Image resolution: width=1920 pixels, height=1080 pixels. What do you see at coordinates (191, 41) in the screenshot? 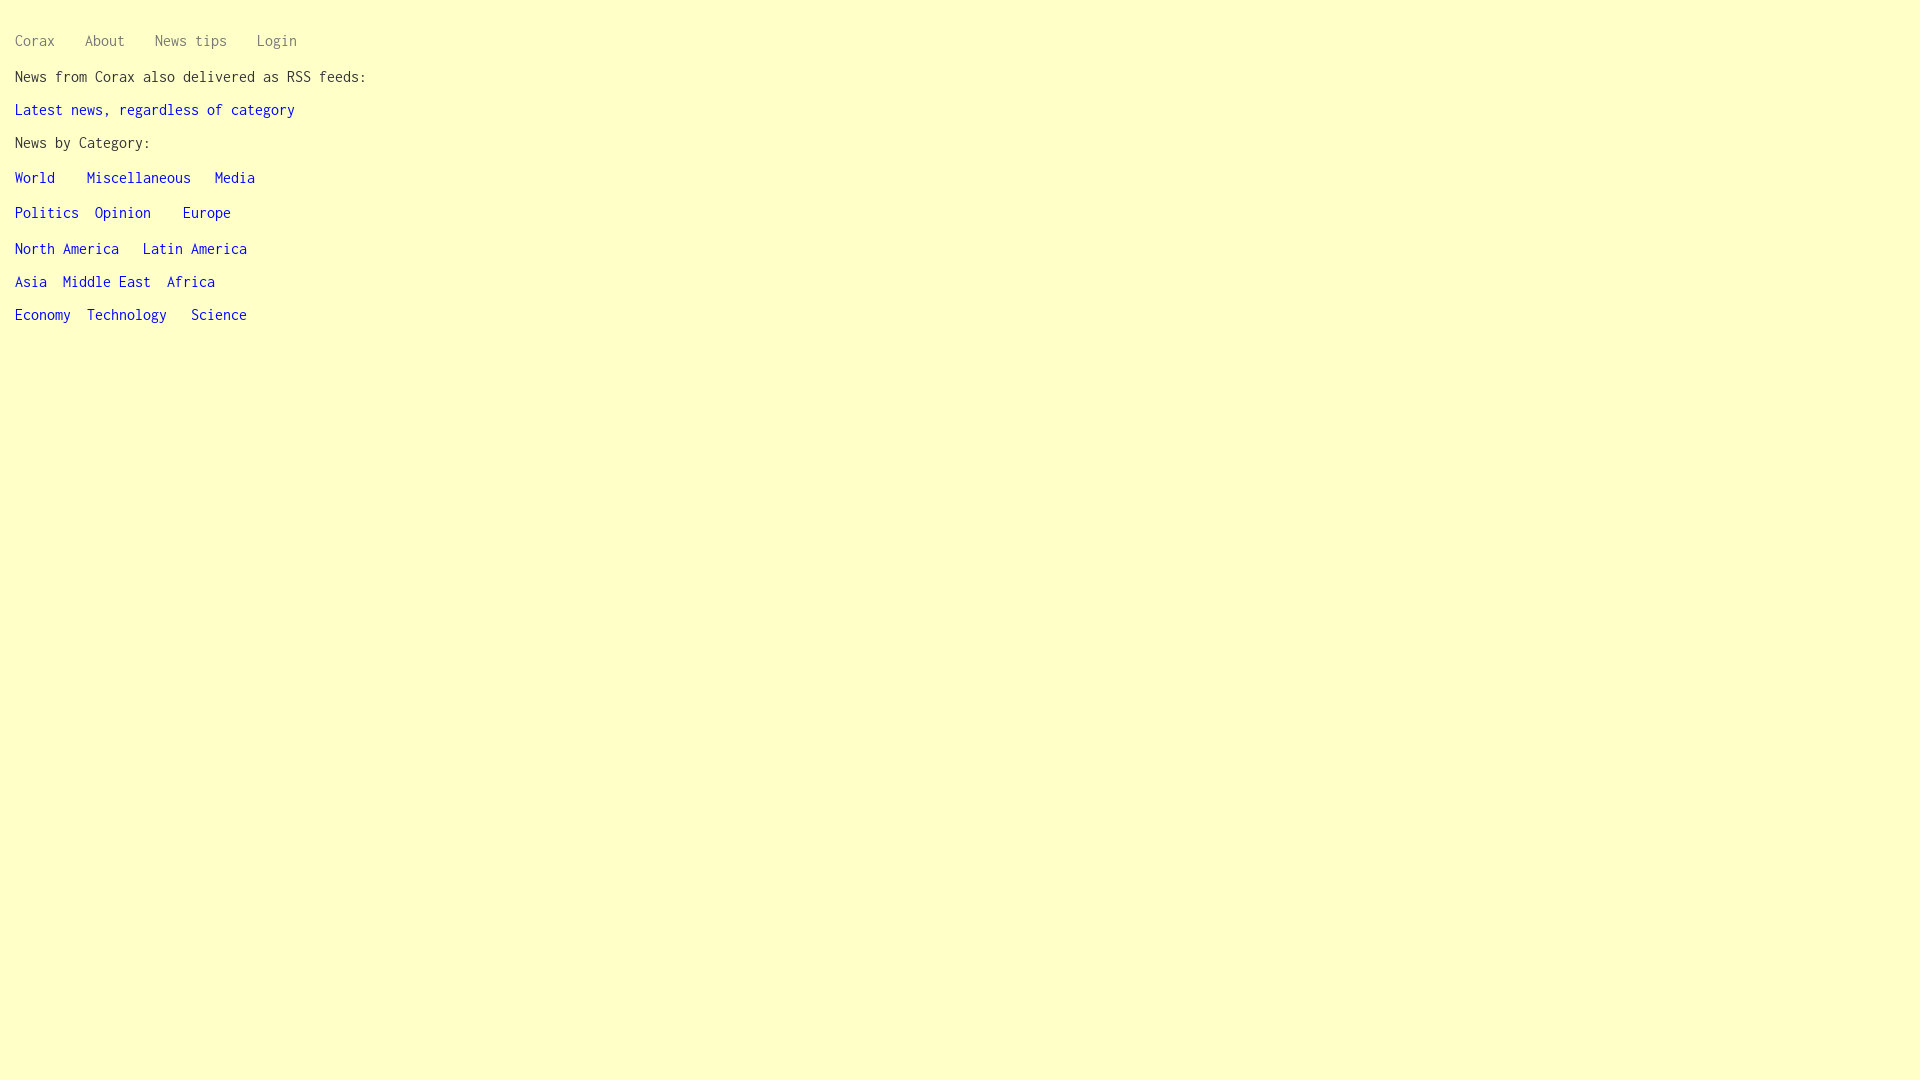
I see `News tips` at bounding box center [191, 41].